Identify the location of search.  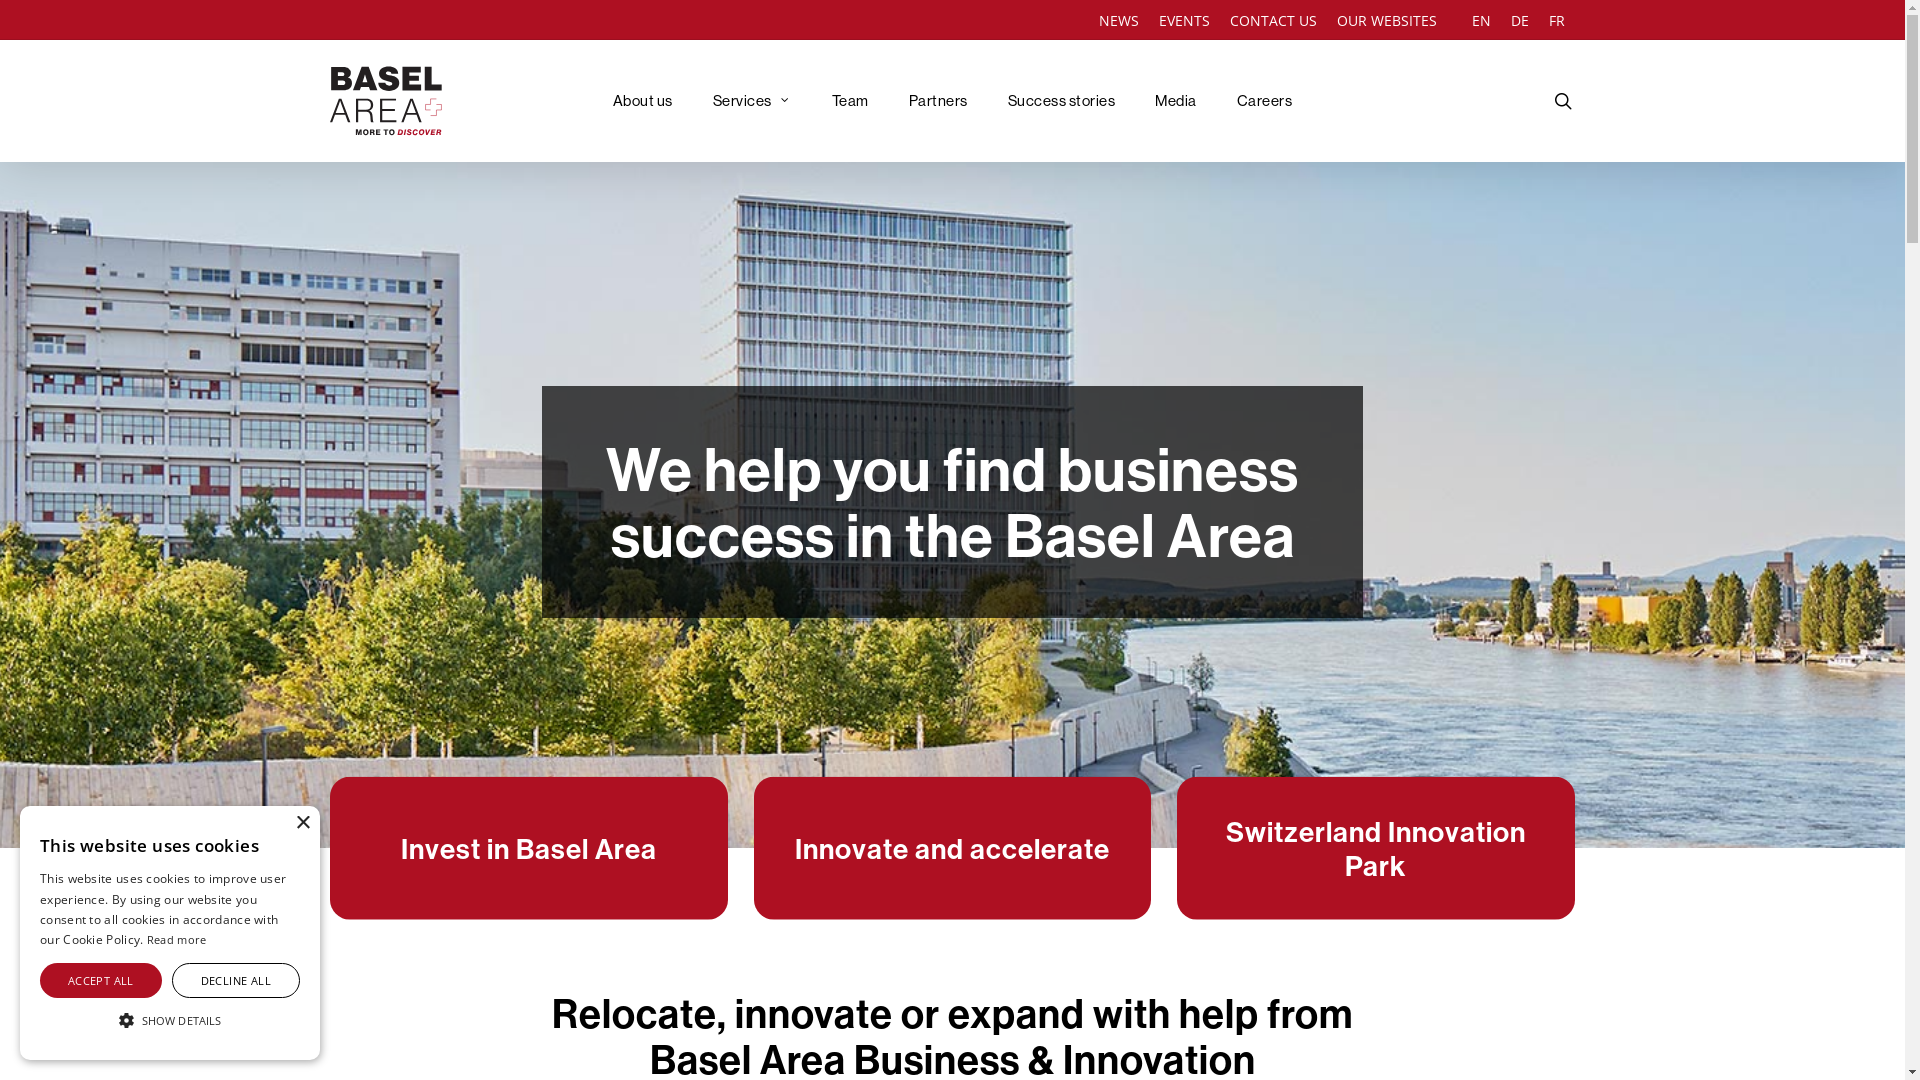
(1563, 101).